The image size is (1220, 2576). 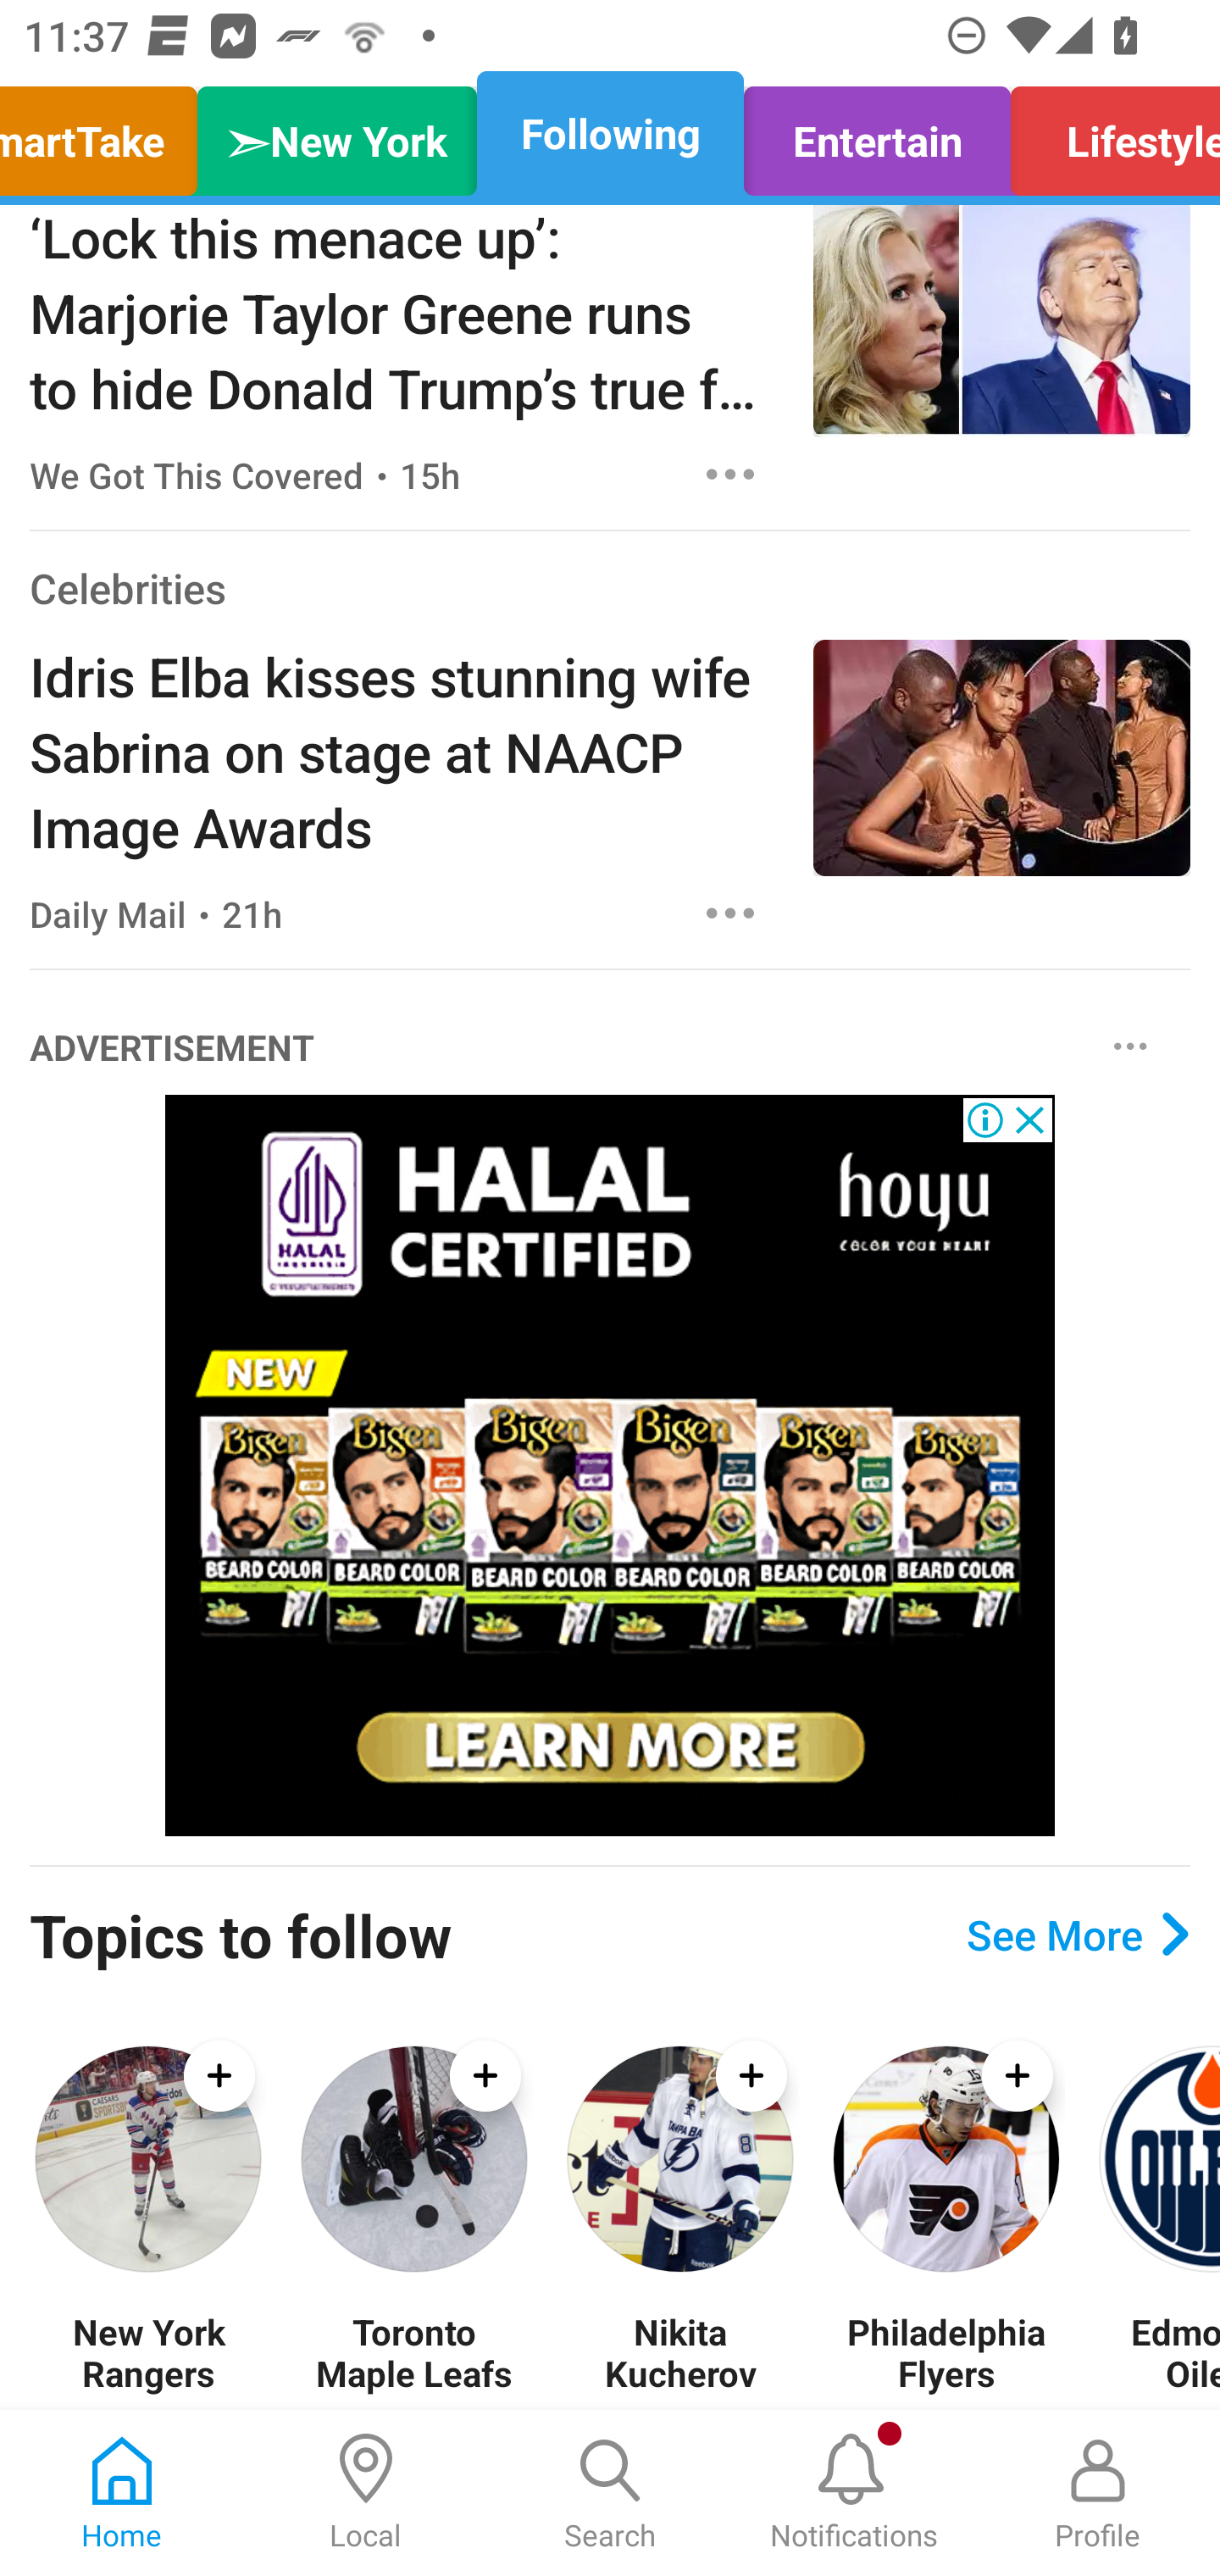 I want to click on Entertain, so click(x=876, y=134).